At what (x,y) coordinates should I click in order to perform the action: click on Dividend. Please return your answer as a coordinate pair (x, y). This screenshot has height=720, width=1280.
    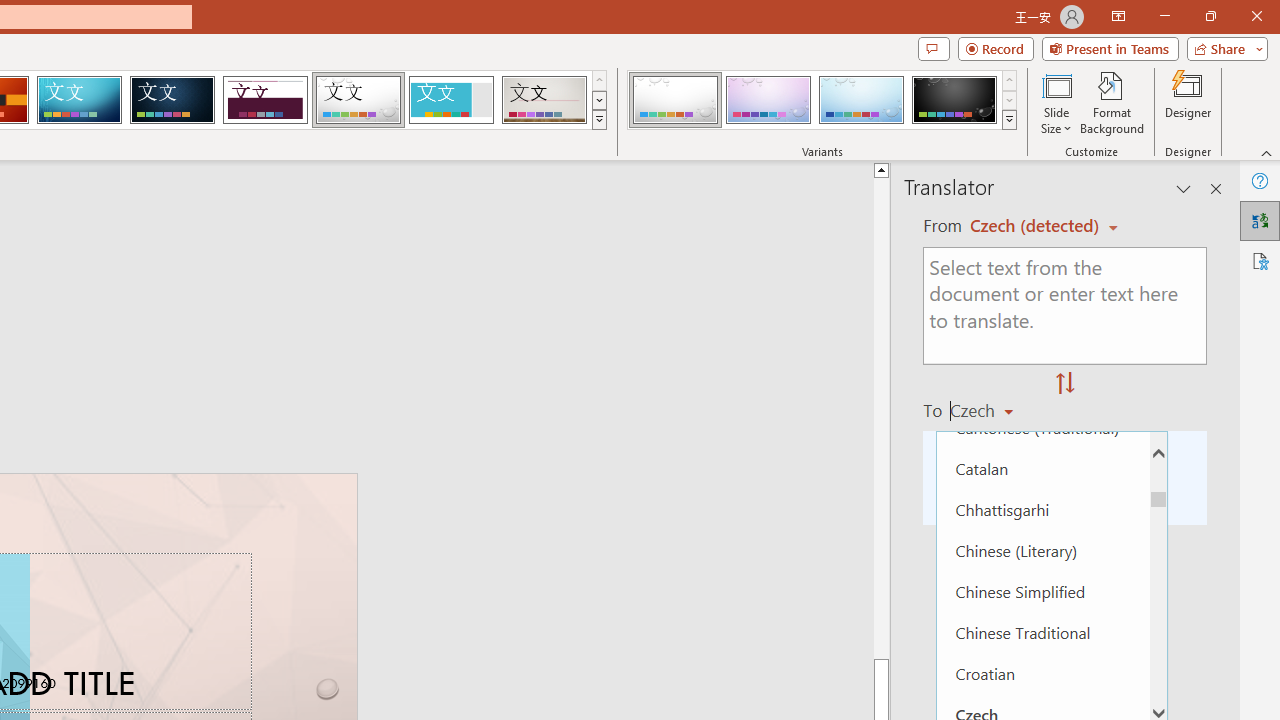
    Looking at the image, I should click on (265, 100).